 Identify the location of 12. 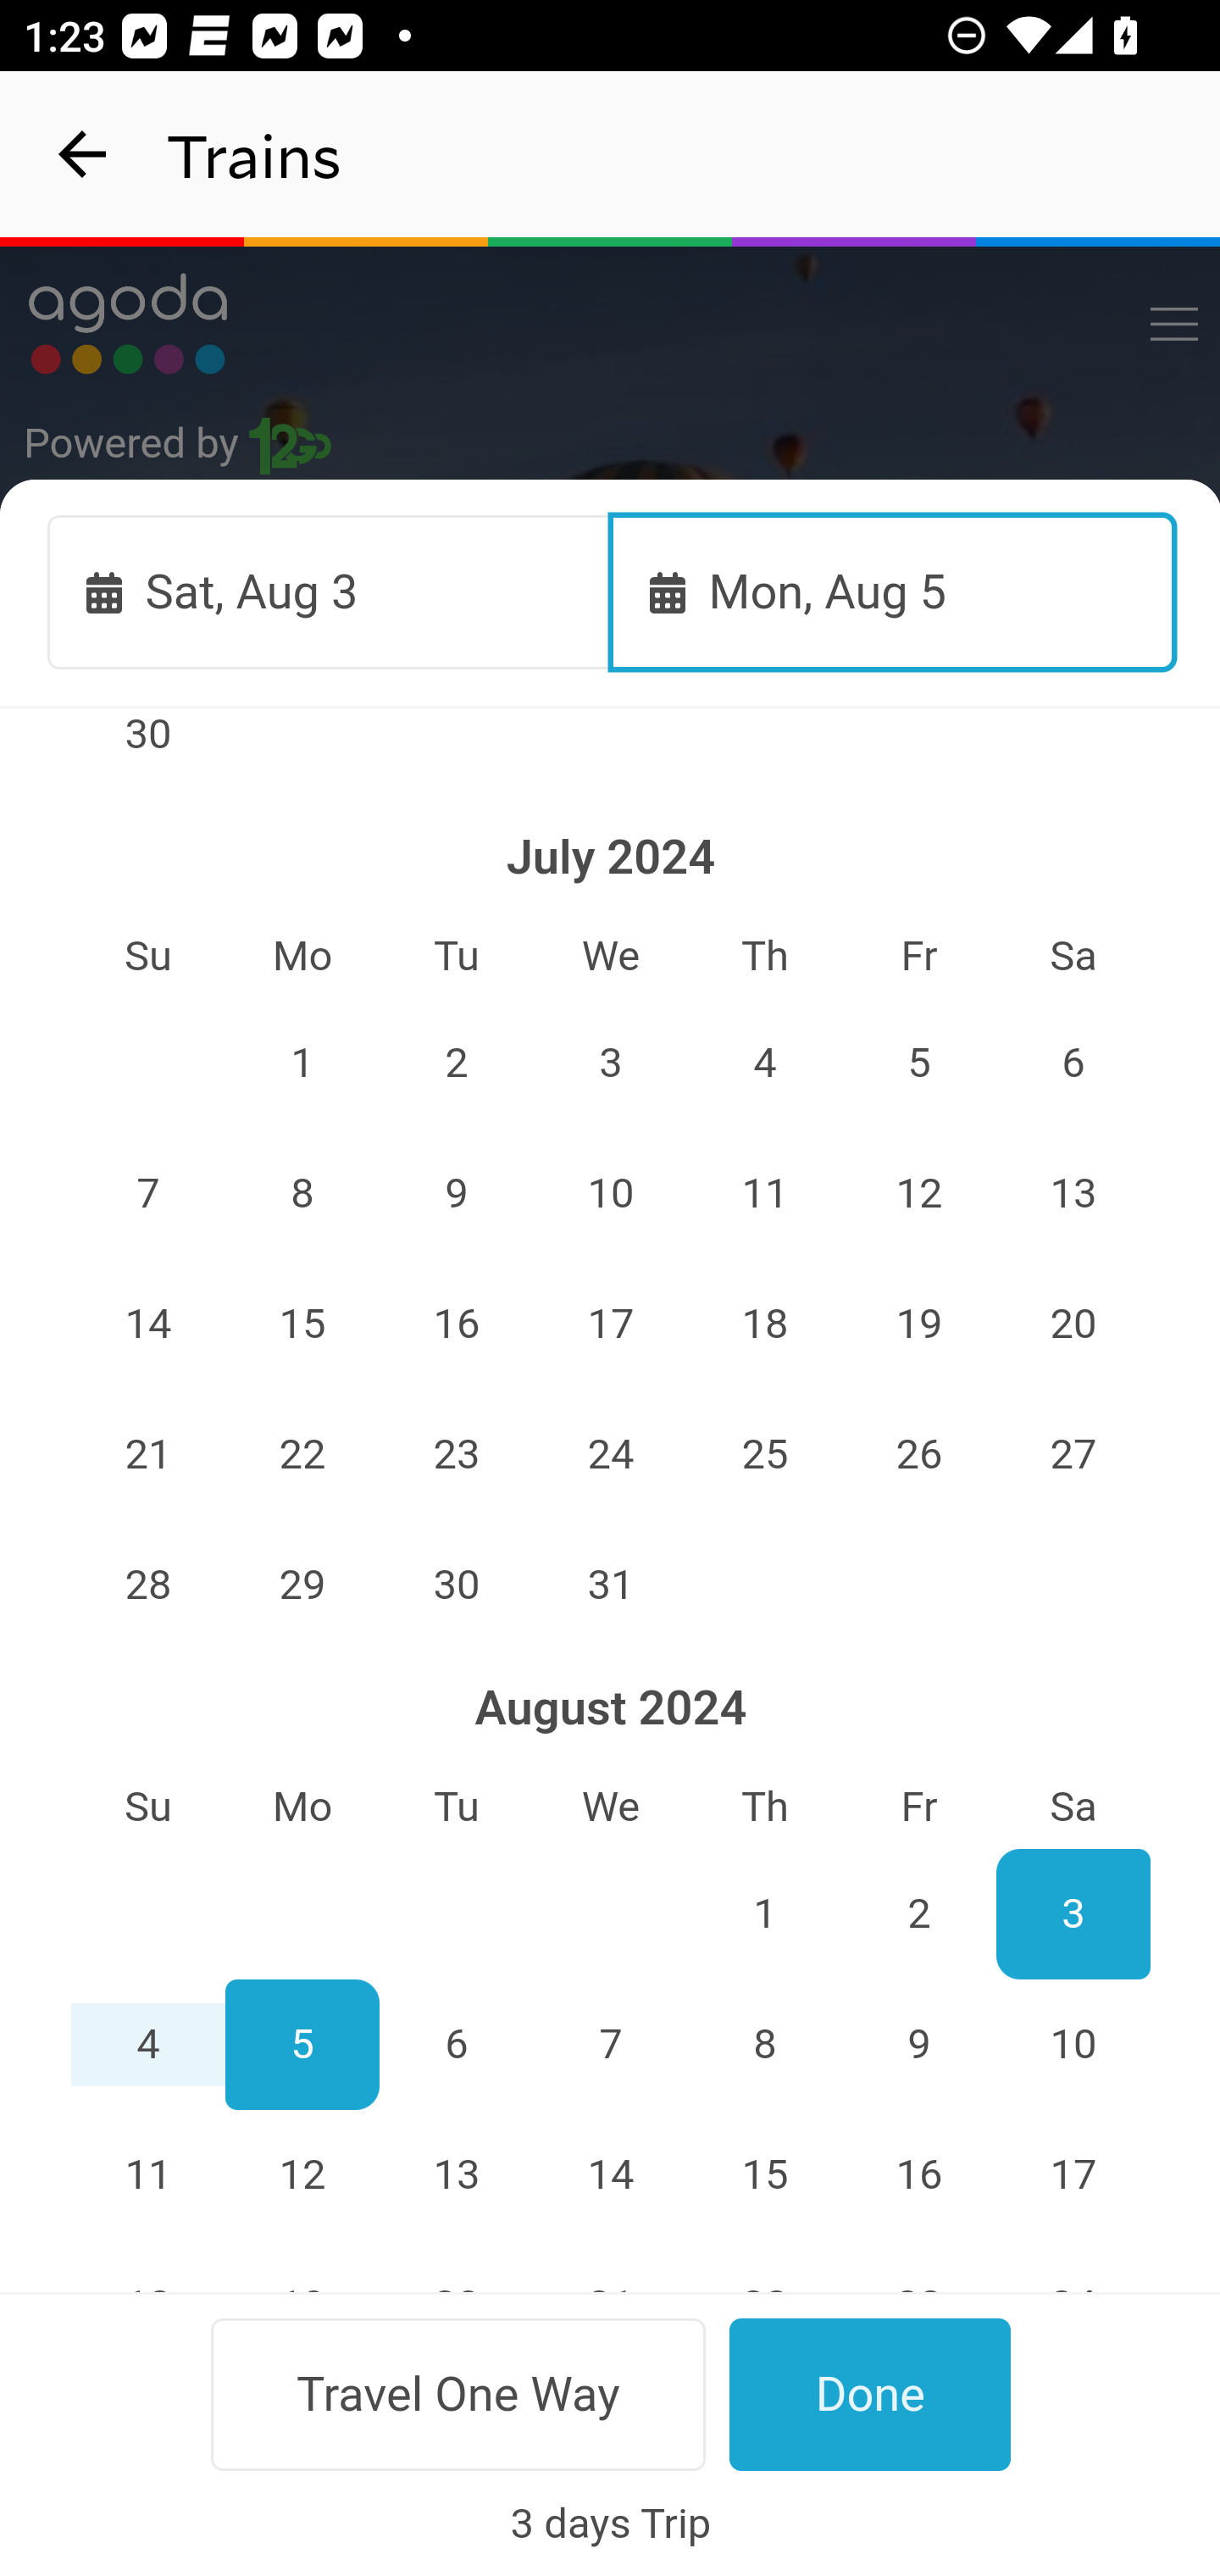
(302, 2174).